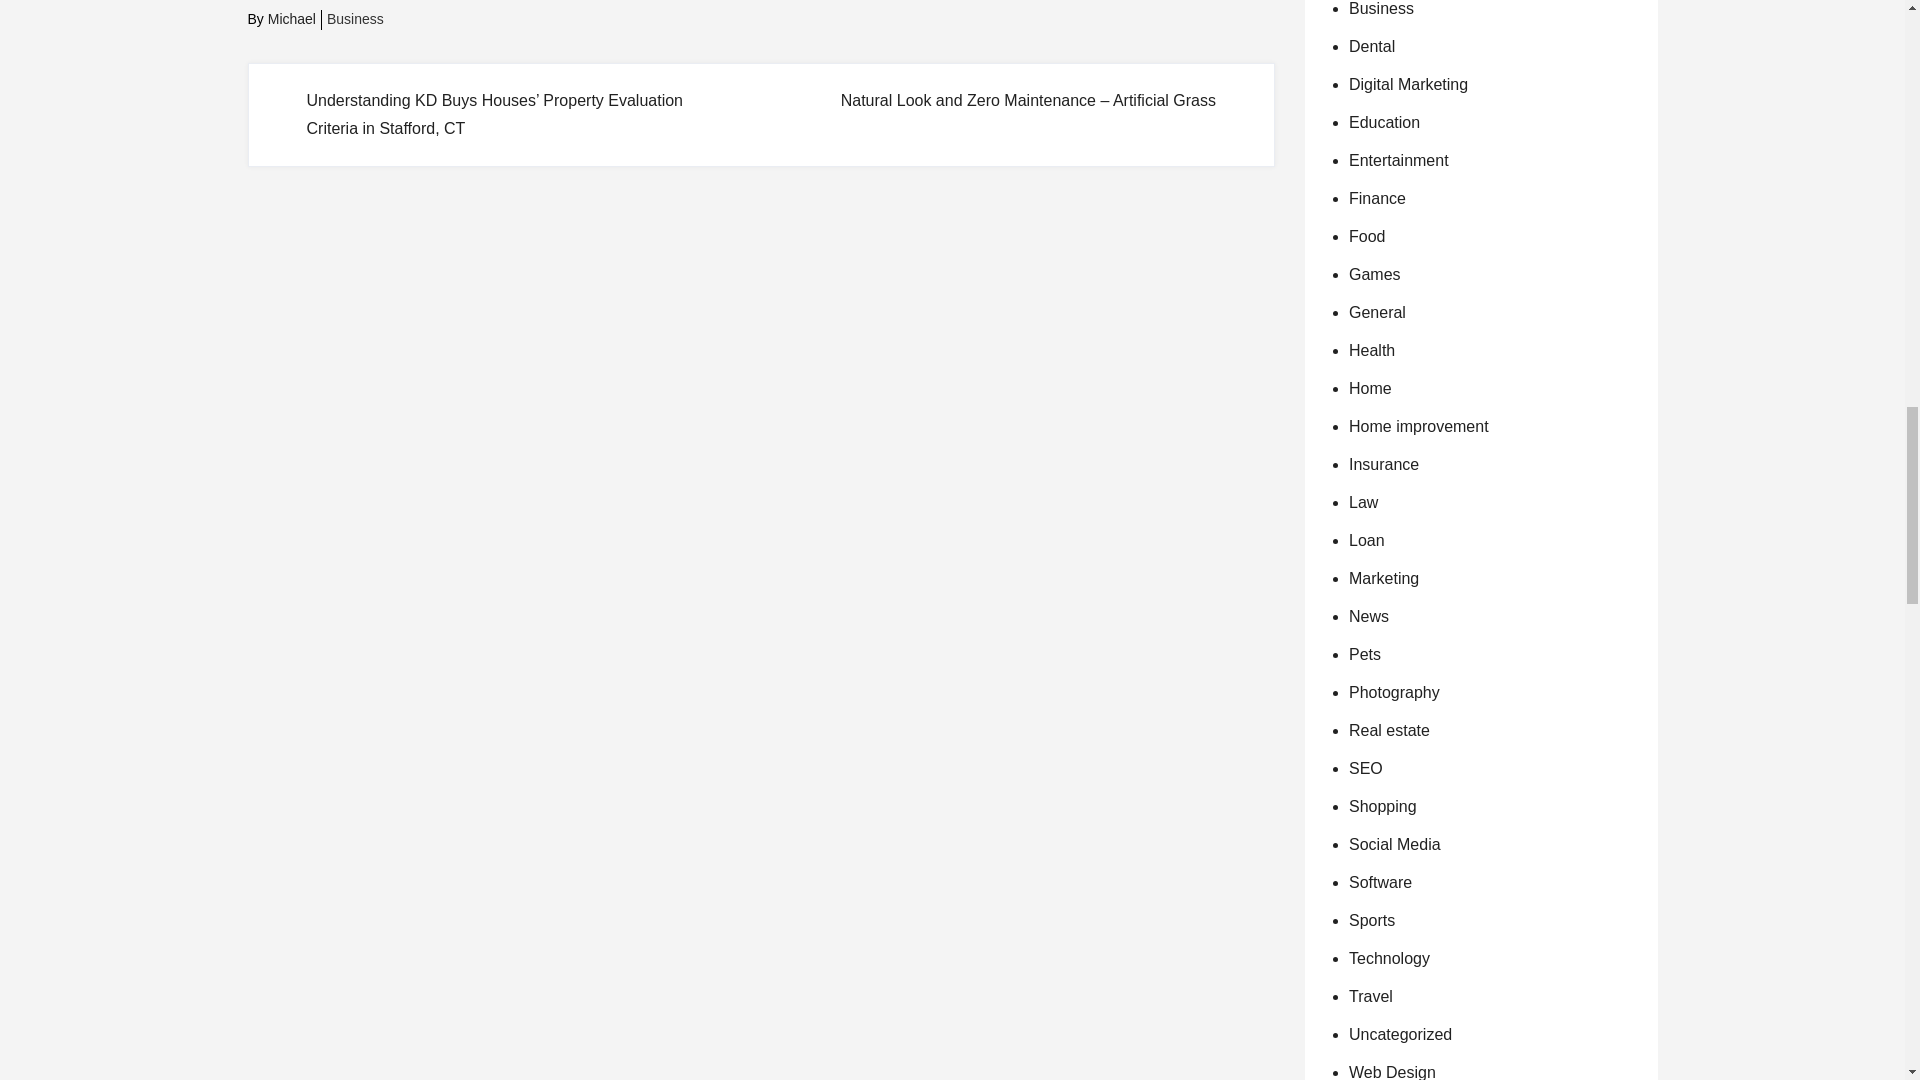 Image resolution: width=1920 pixels, height=1080 pixels. I want to click on Games, so click(1375, 274).